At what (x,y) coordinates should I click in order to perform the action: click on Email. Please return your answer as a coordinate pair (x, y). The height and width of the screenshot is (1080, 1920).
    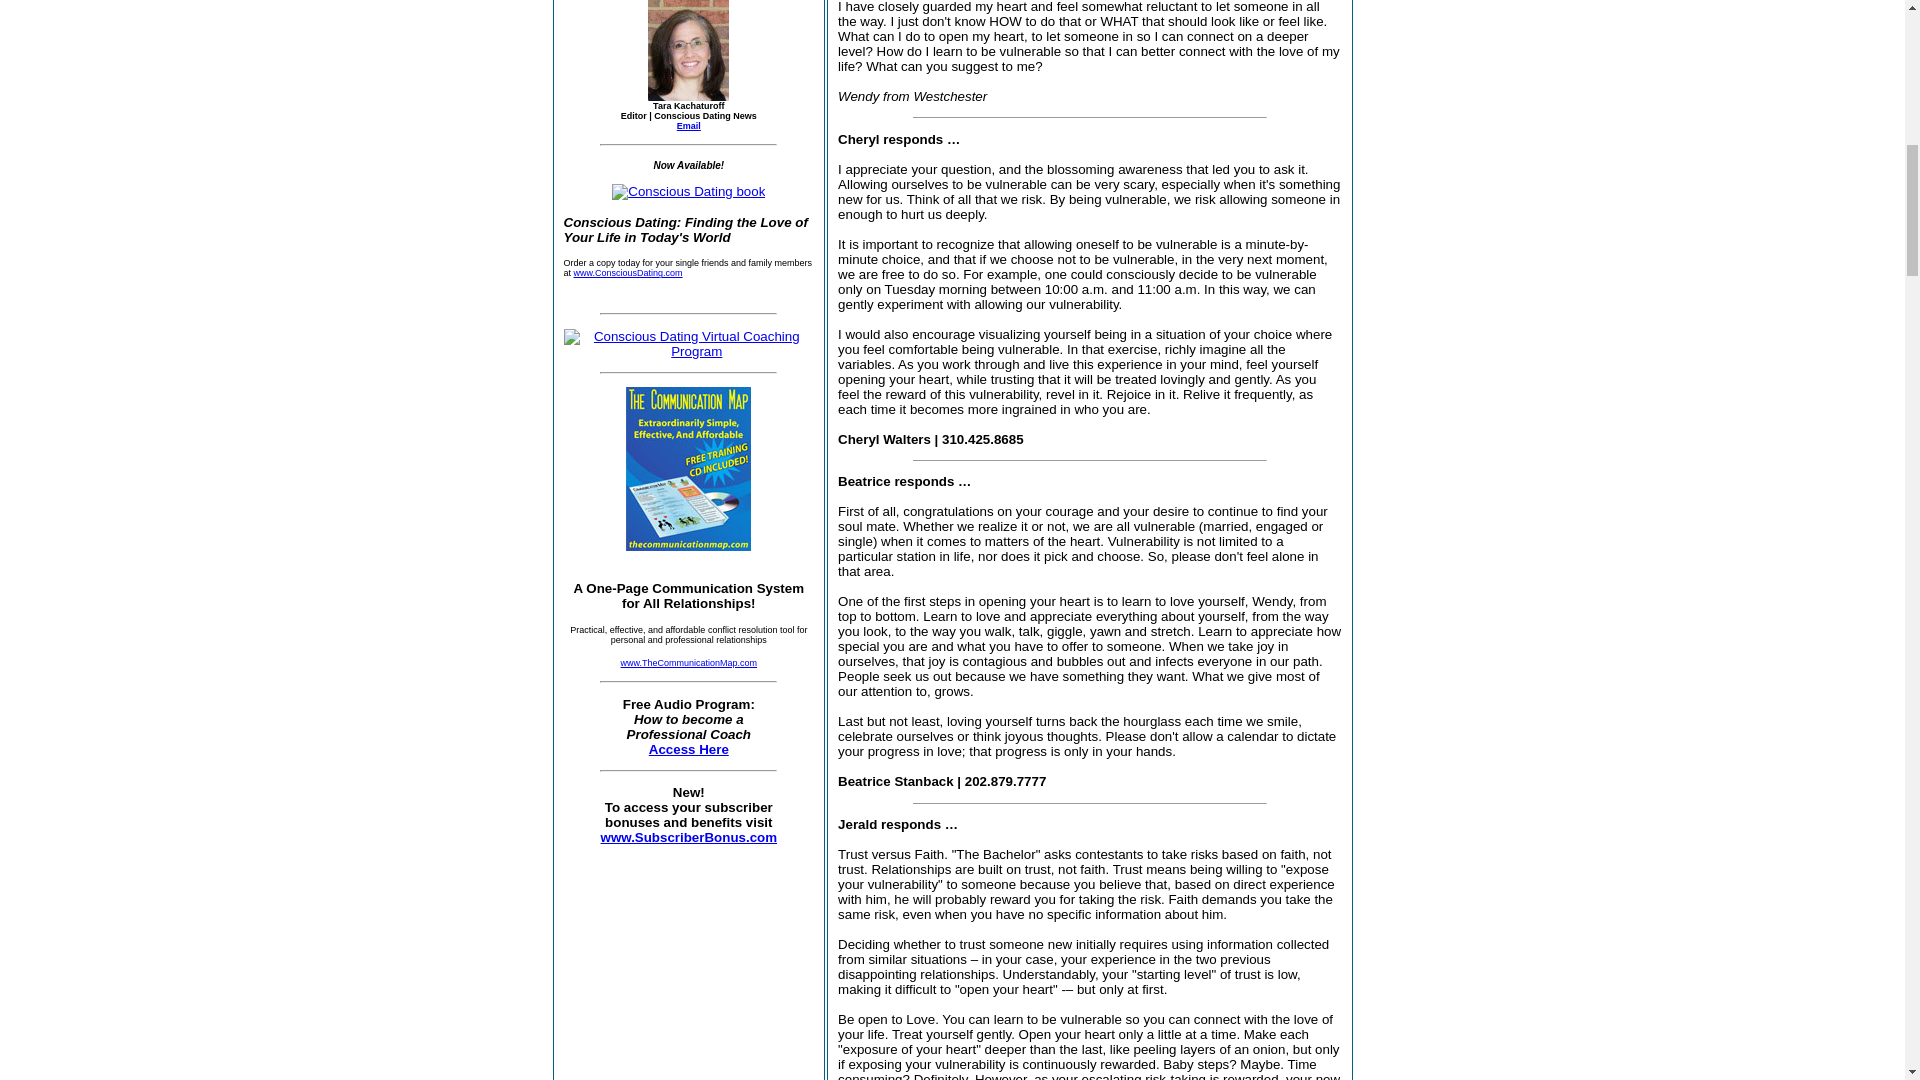
    Looking at the image, I should click on (688, 125).